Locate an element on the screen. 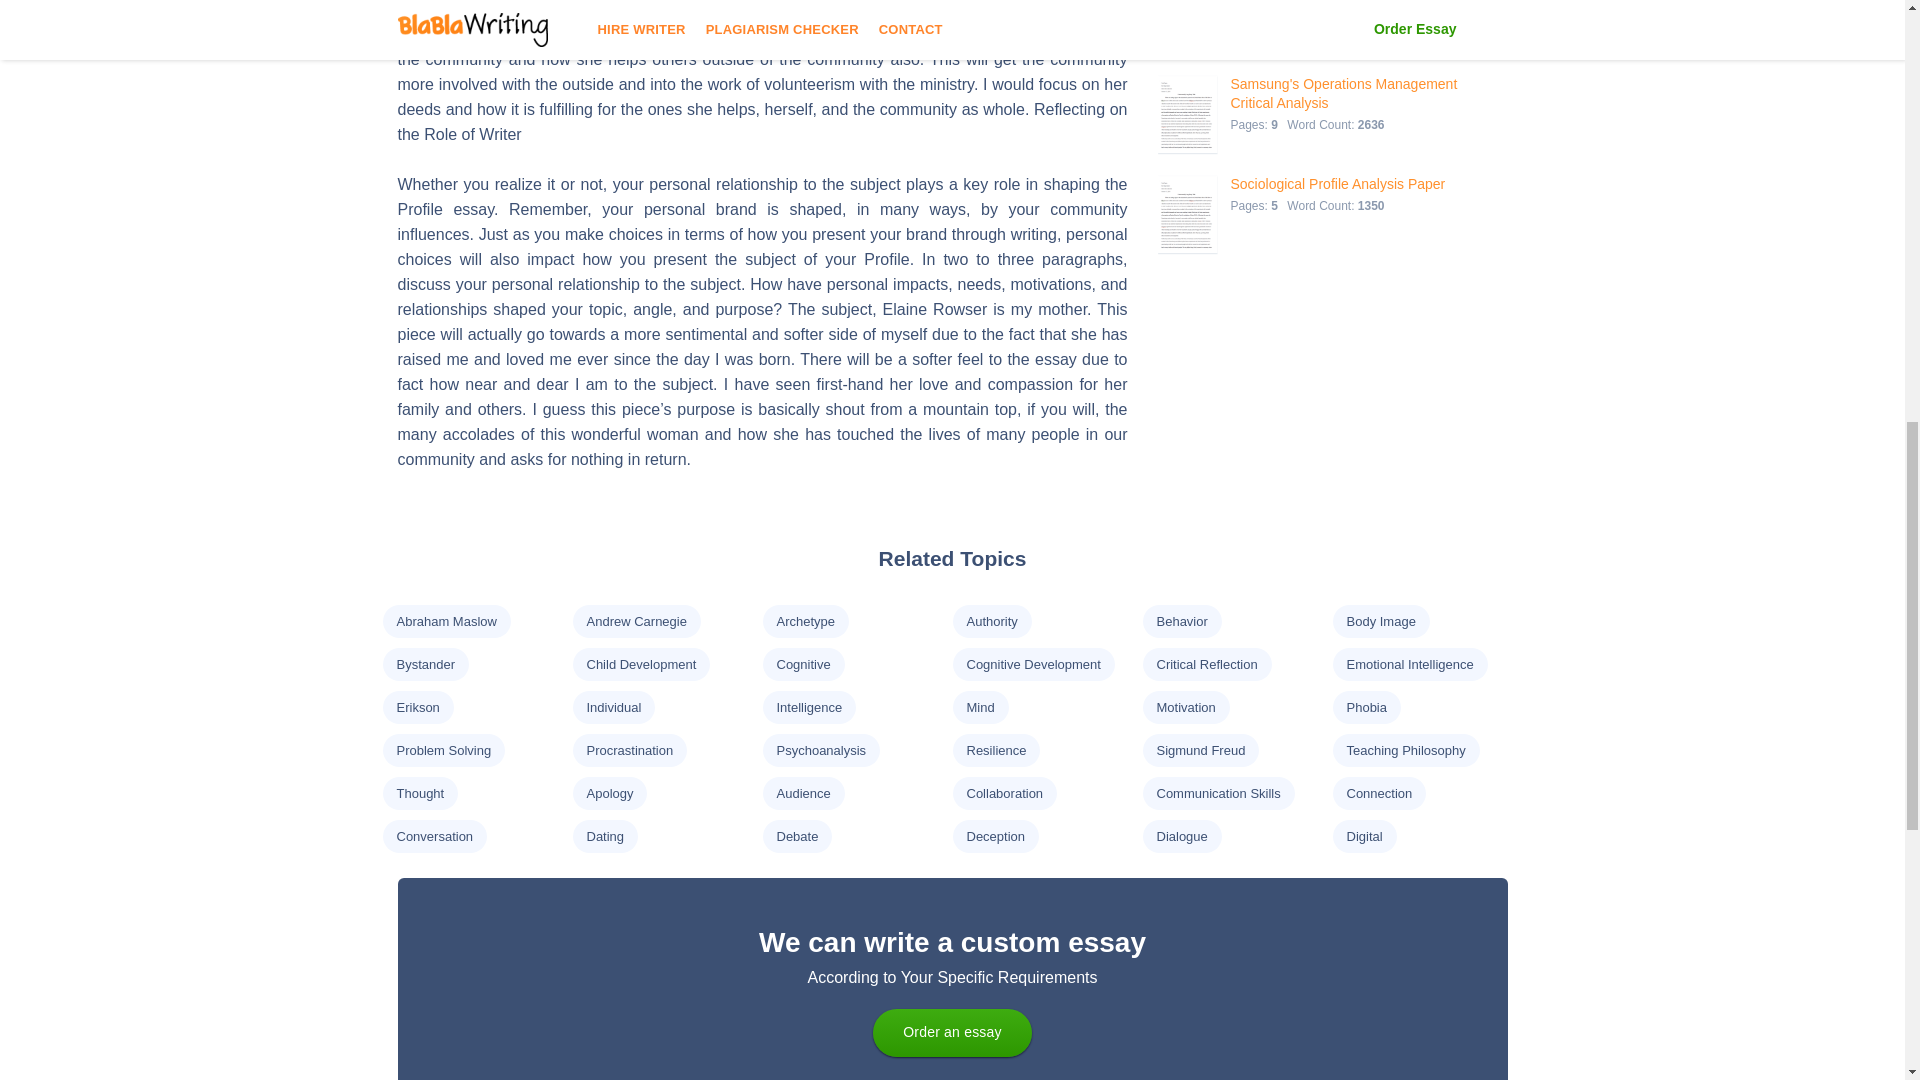 This screenshot has width=1920, height=1080. Abraham Maslow is located at coordinates (445, 621).